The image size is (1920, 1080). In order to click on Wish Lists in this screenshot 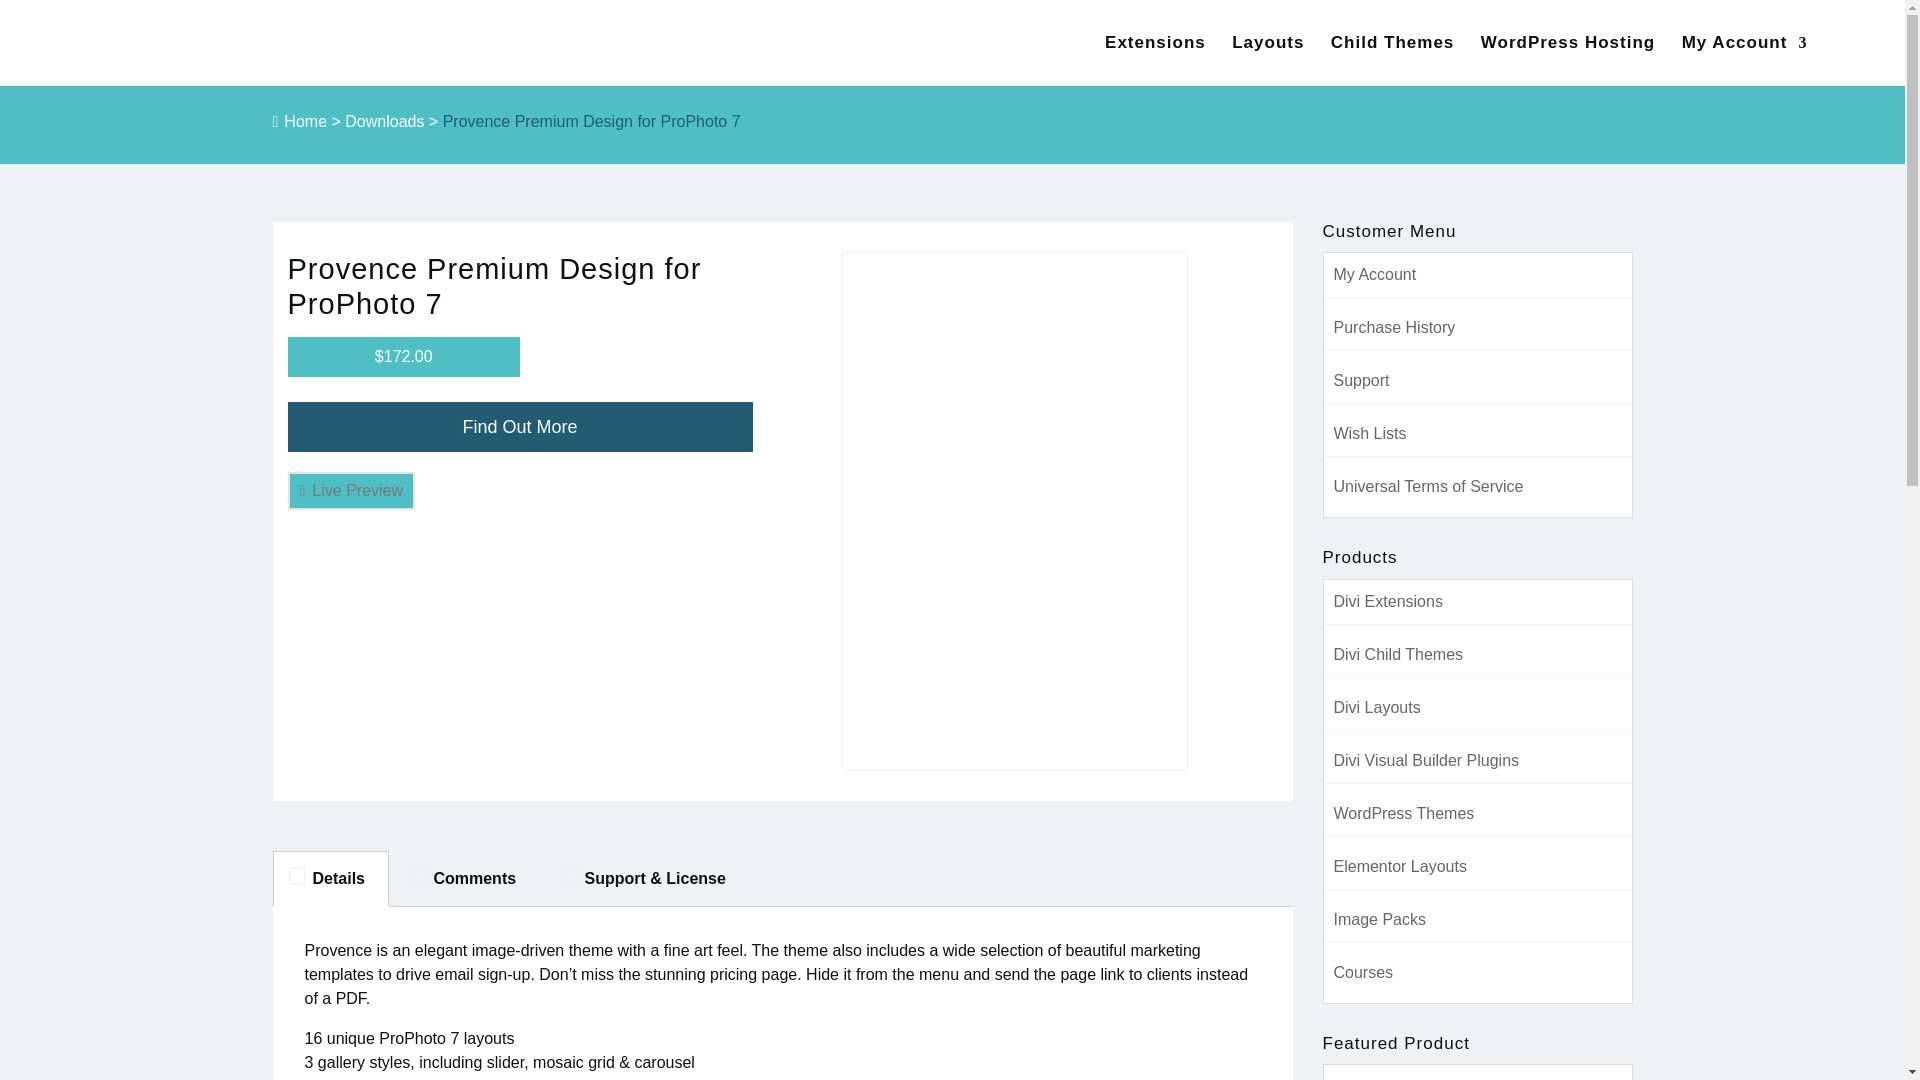, I will do `click(1370, 433)`.